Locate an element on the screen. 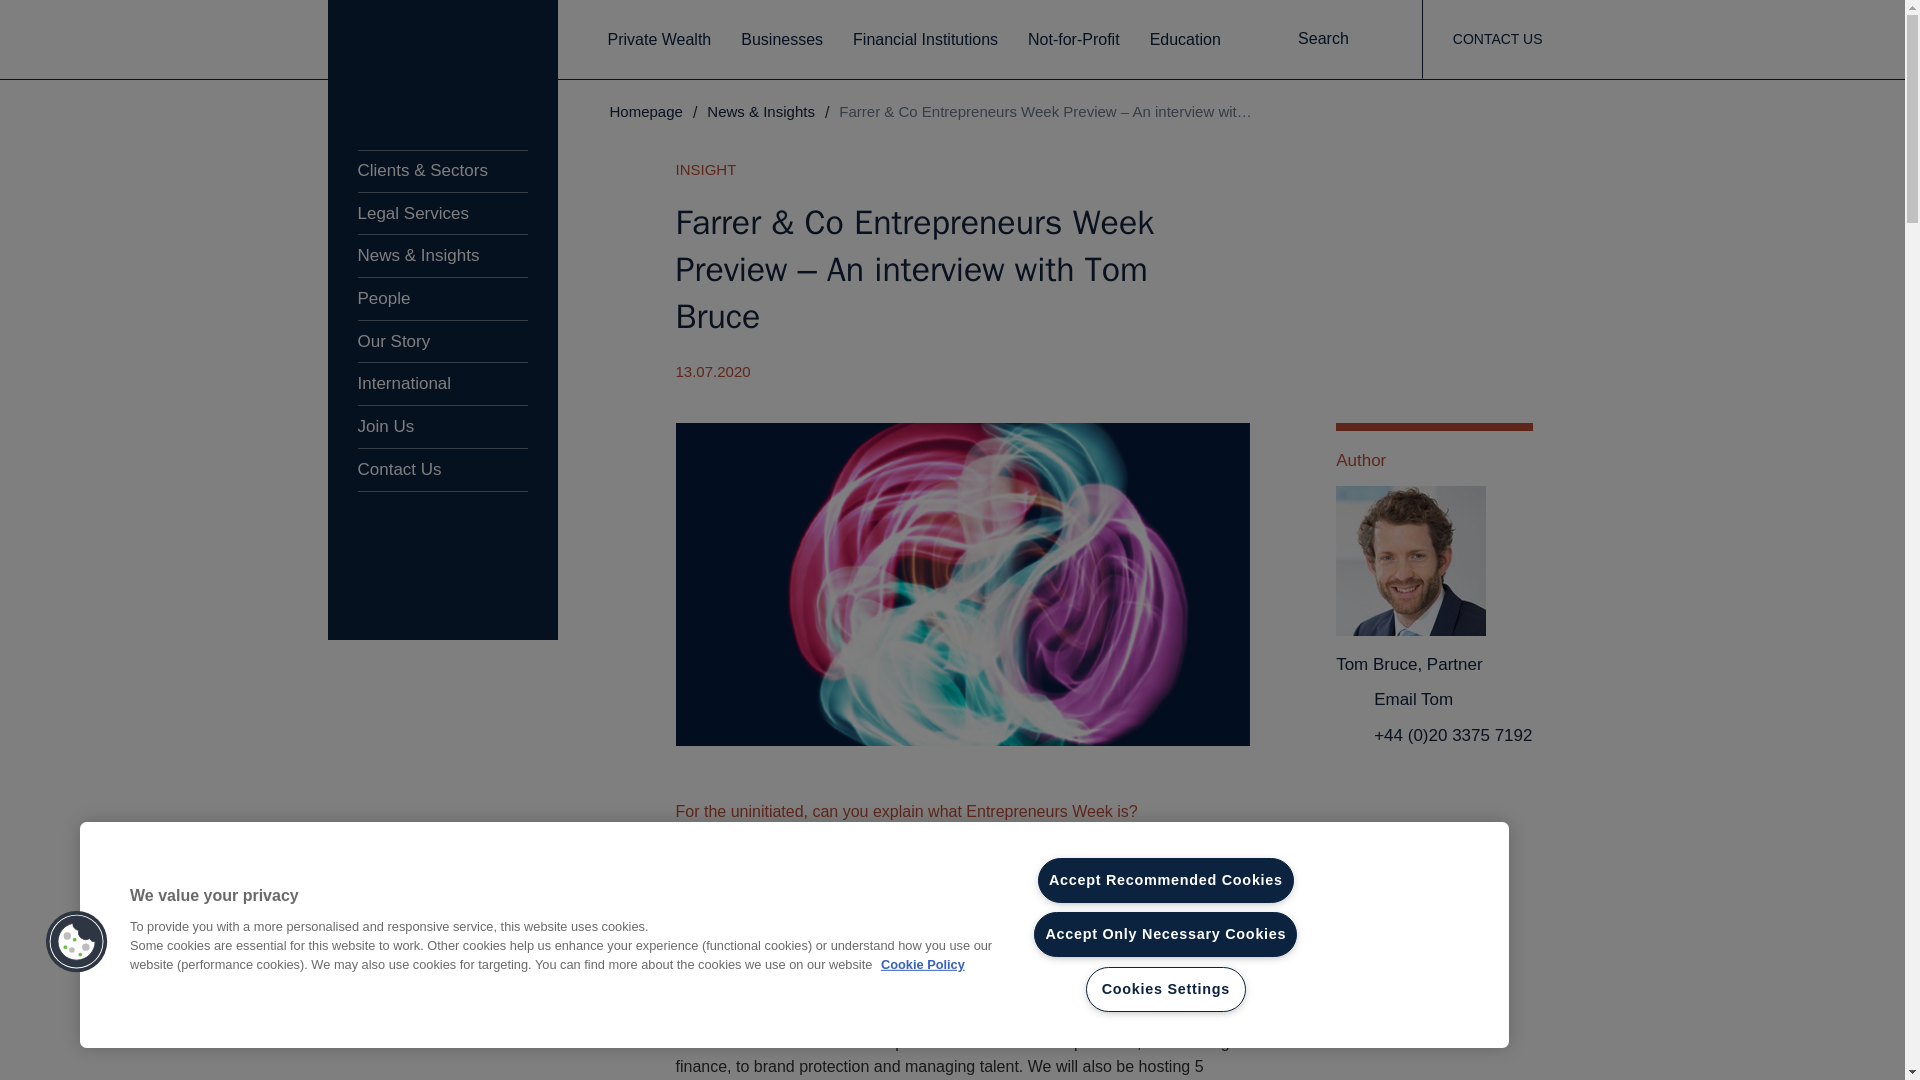 This screenshot has height=1080, width=1920. Not-for-Profit is located at coordinates (1073, 40).